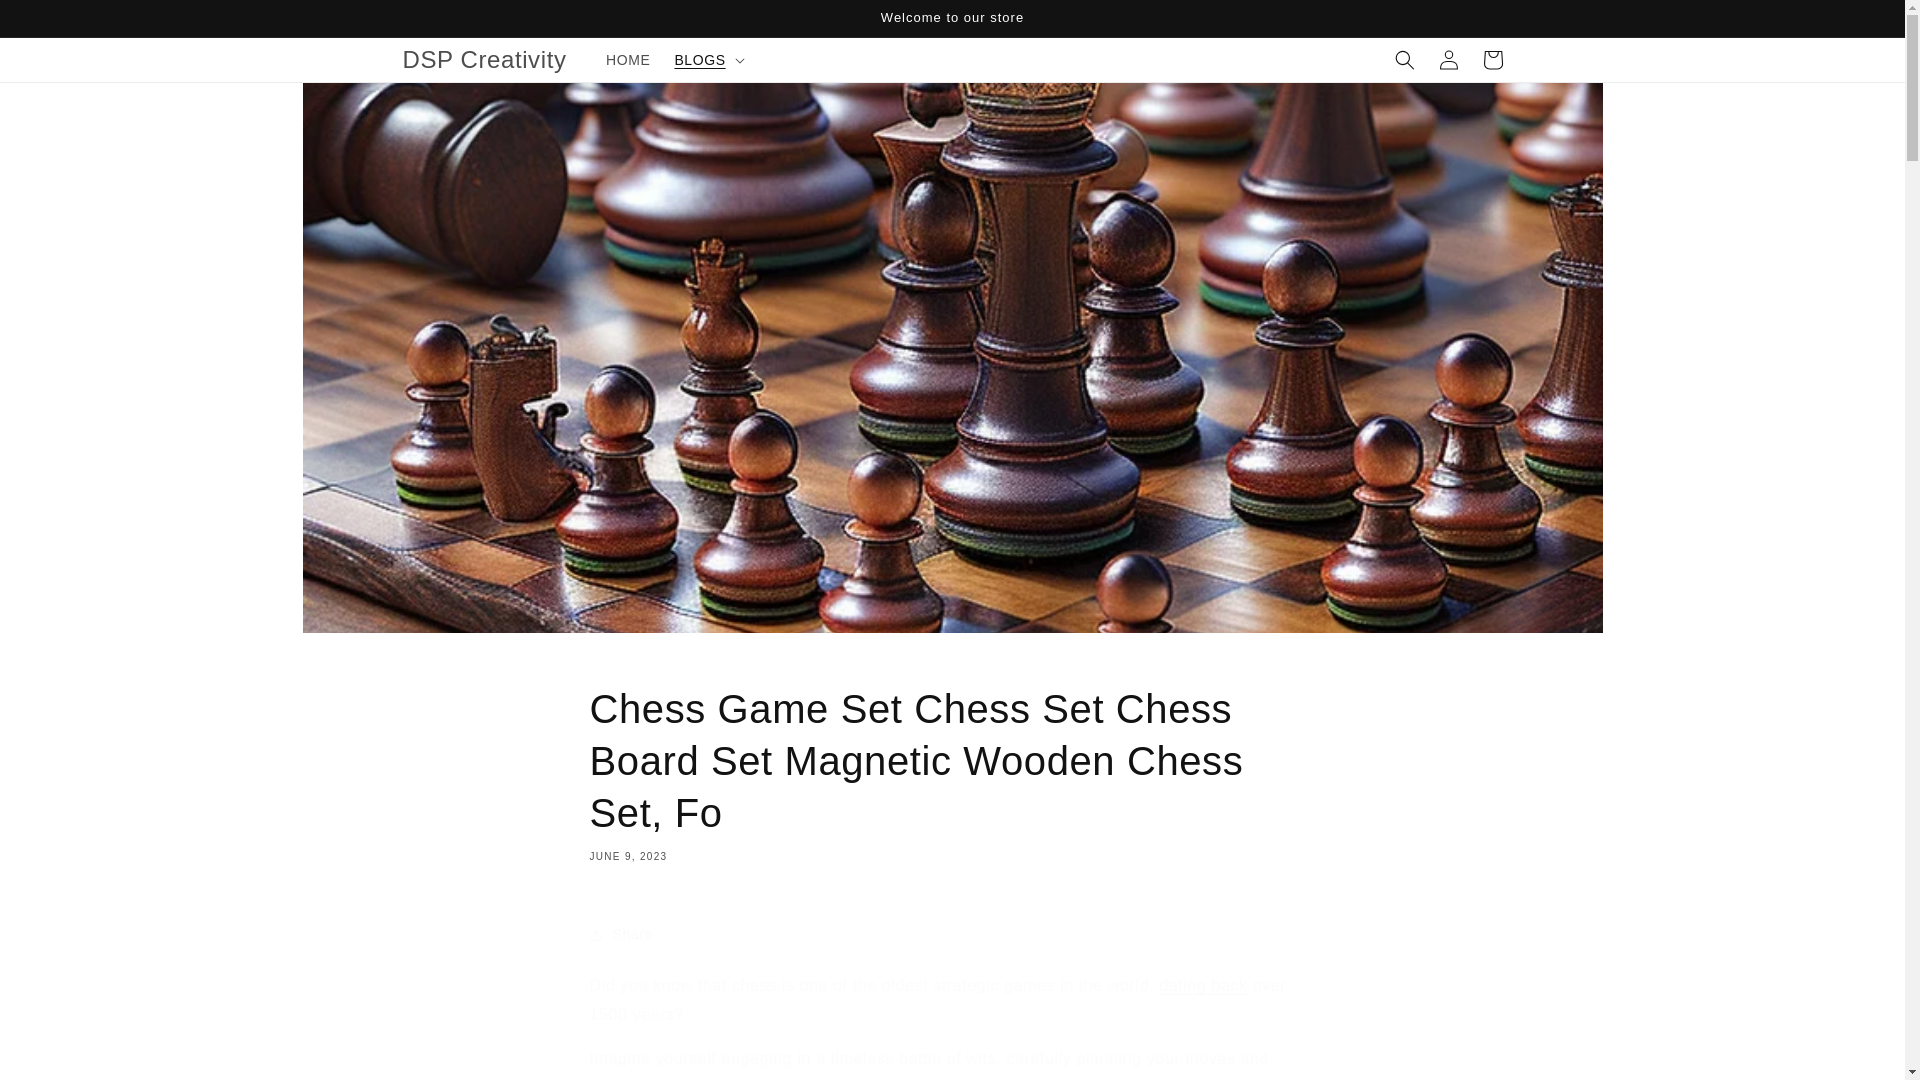  Describe the element at coordinates (1202, 985) in the screenshot. I see `dating back` at that location.